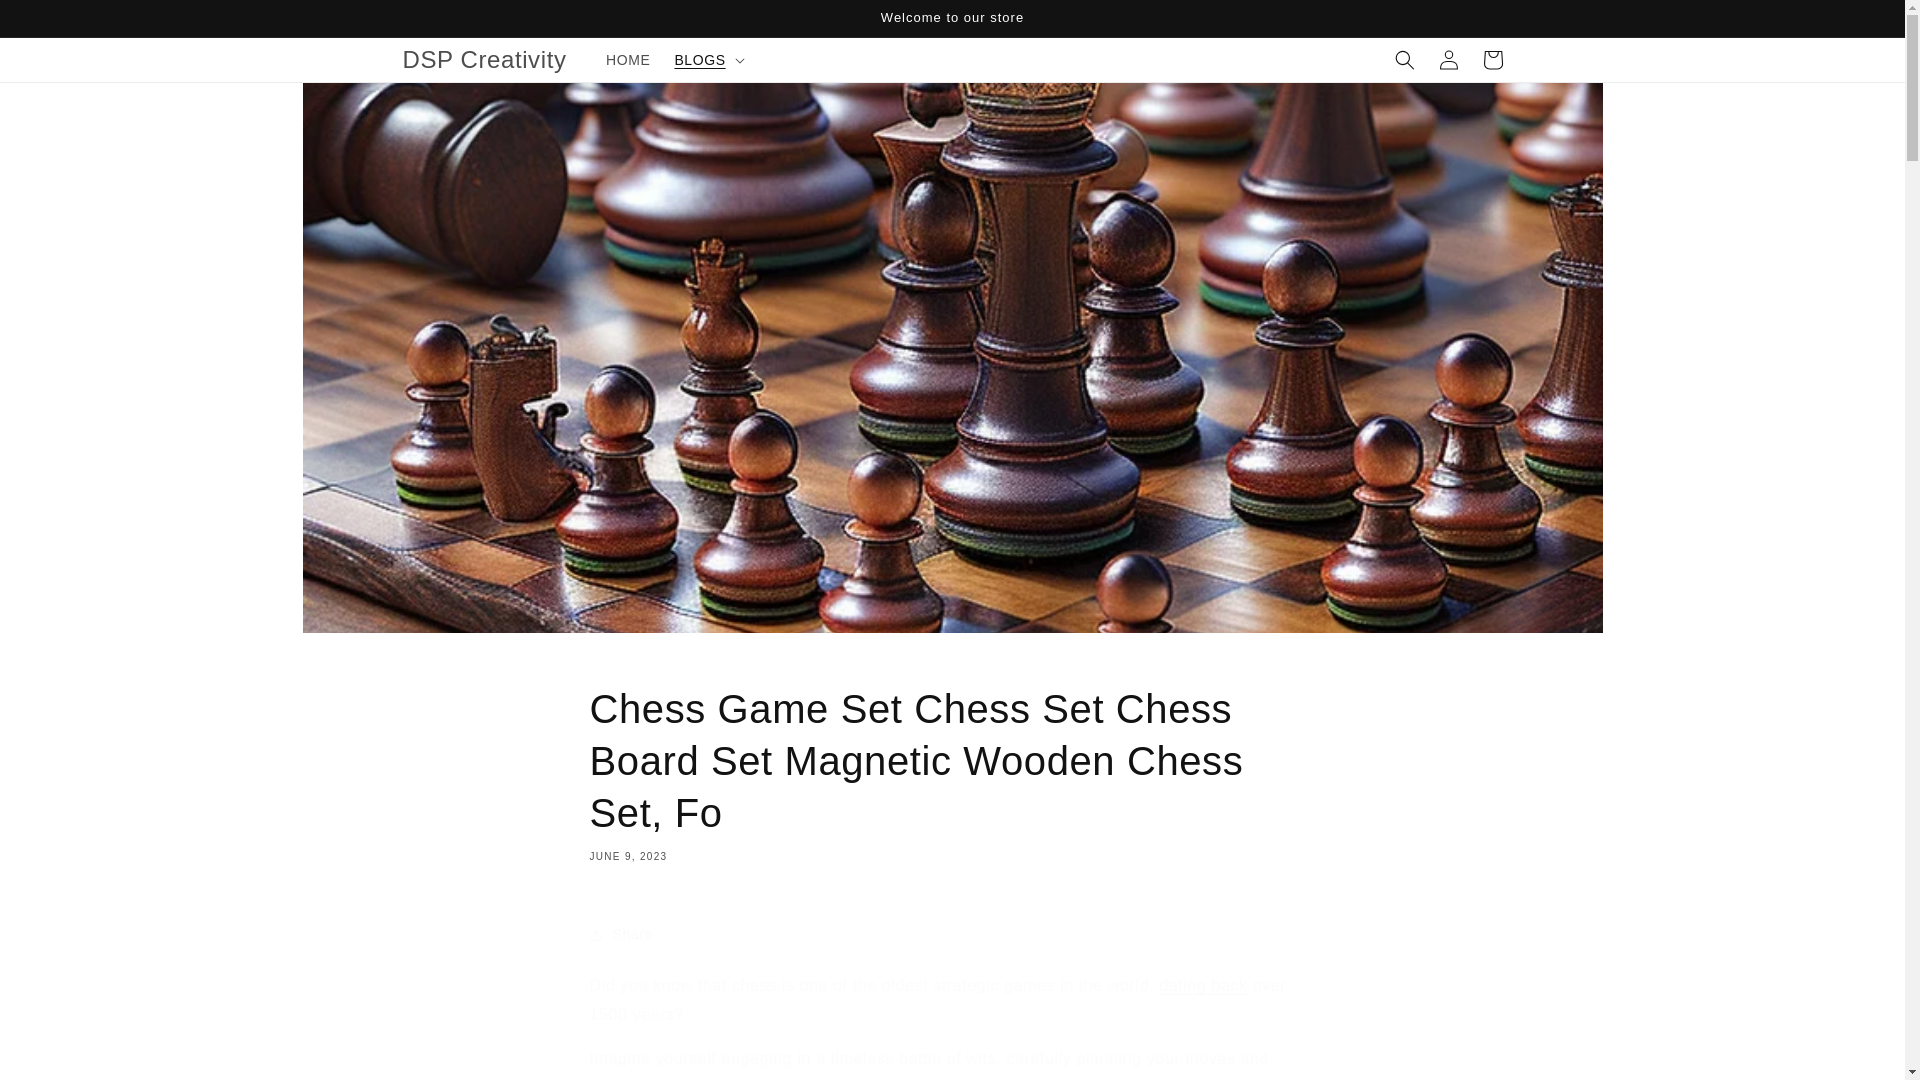  Describe the element at coordinates (1202, 985) in the screenshot. I see `dating back` at that location.